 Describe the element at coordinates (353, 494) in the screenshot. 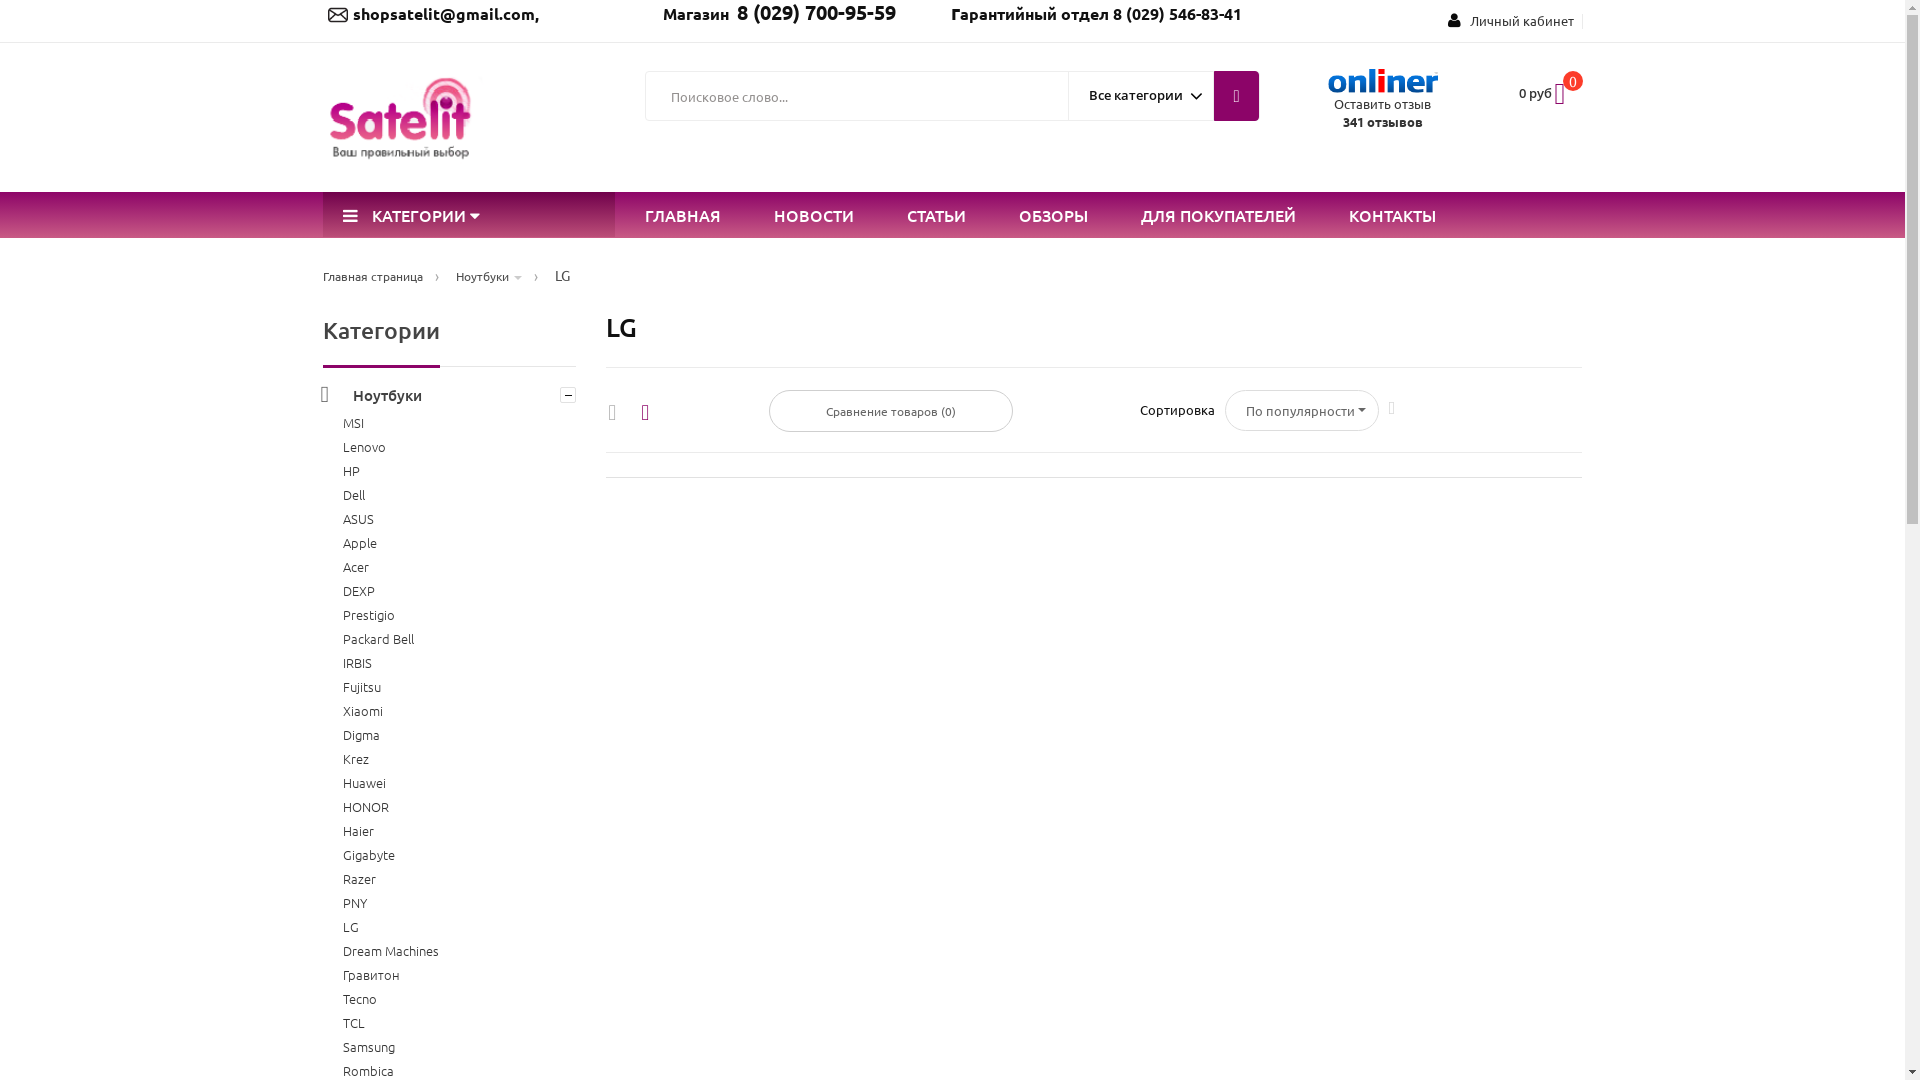

I see `Dell` at that location.